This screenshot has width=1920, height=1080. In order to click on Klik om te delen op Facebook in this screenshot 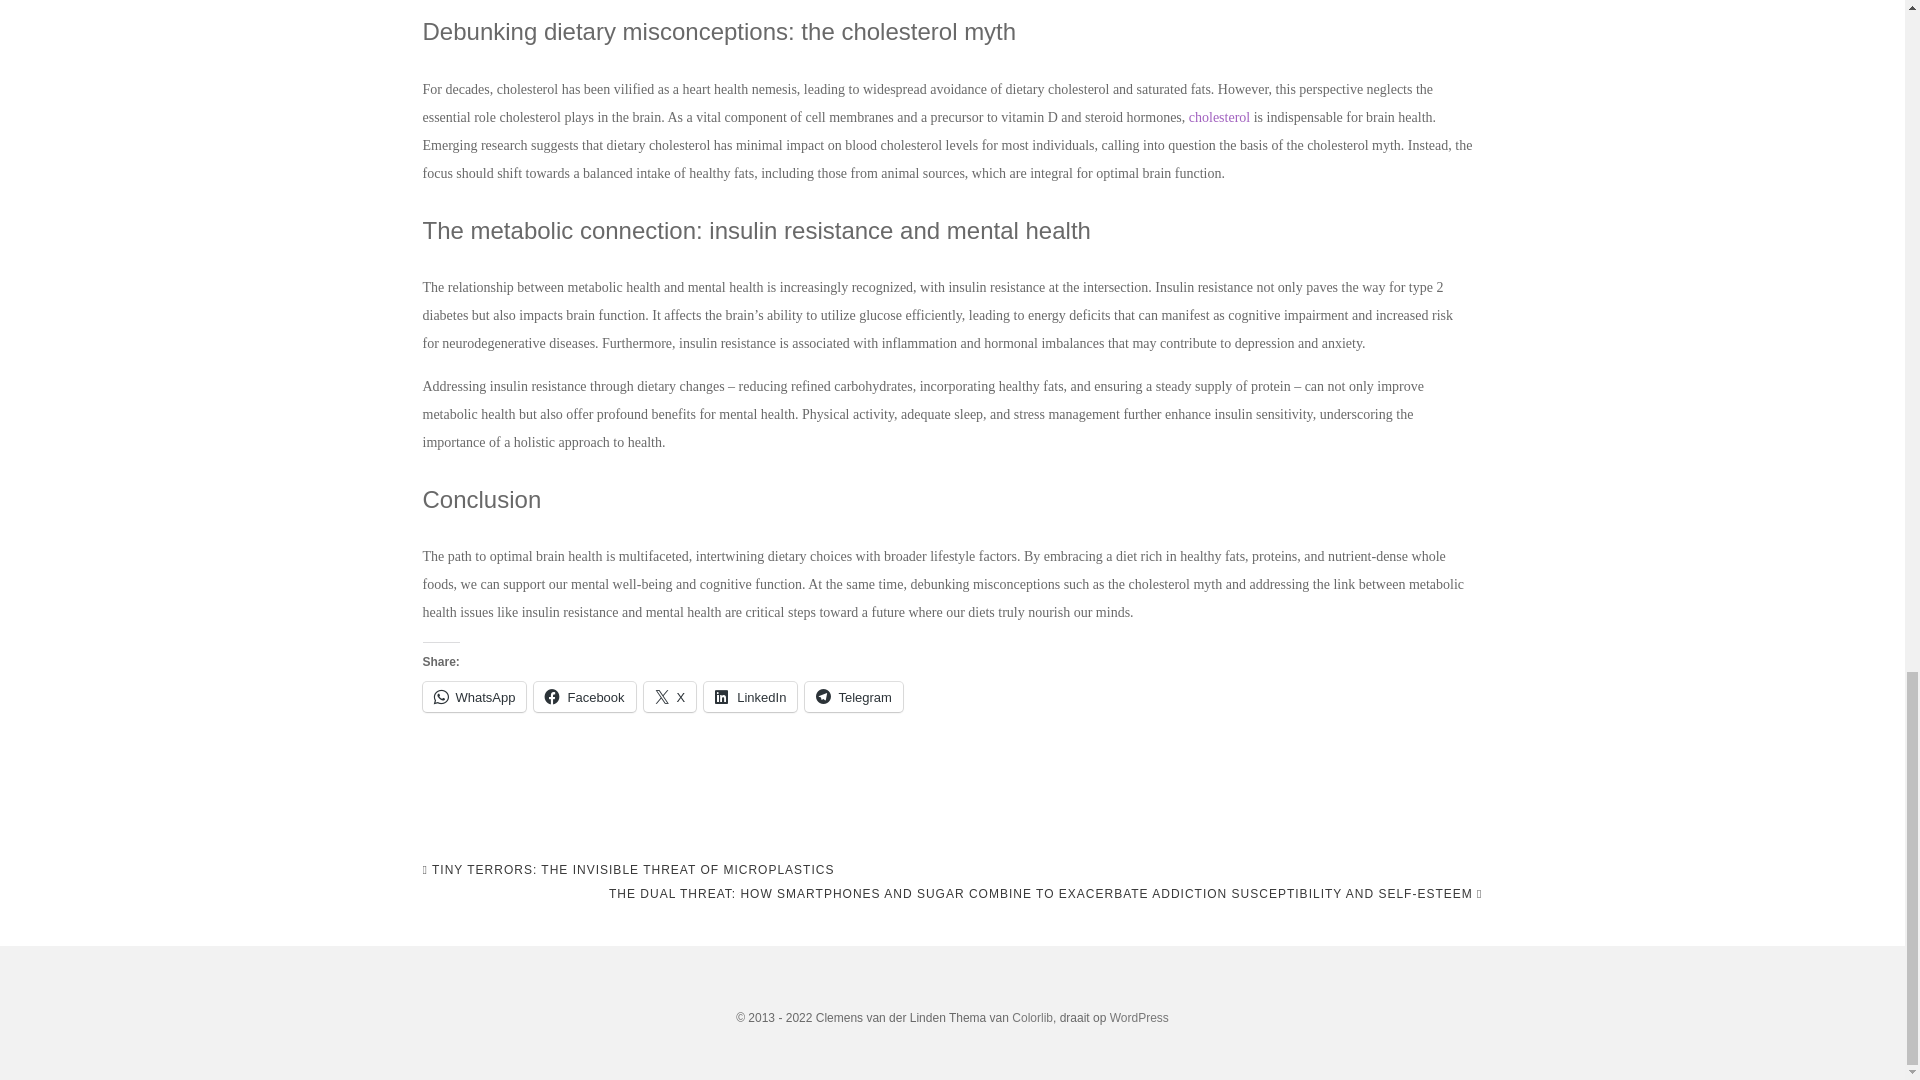, I will do `click(584, 696)`.